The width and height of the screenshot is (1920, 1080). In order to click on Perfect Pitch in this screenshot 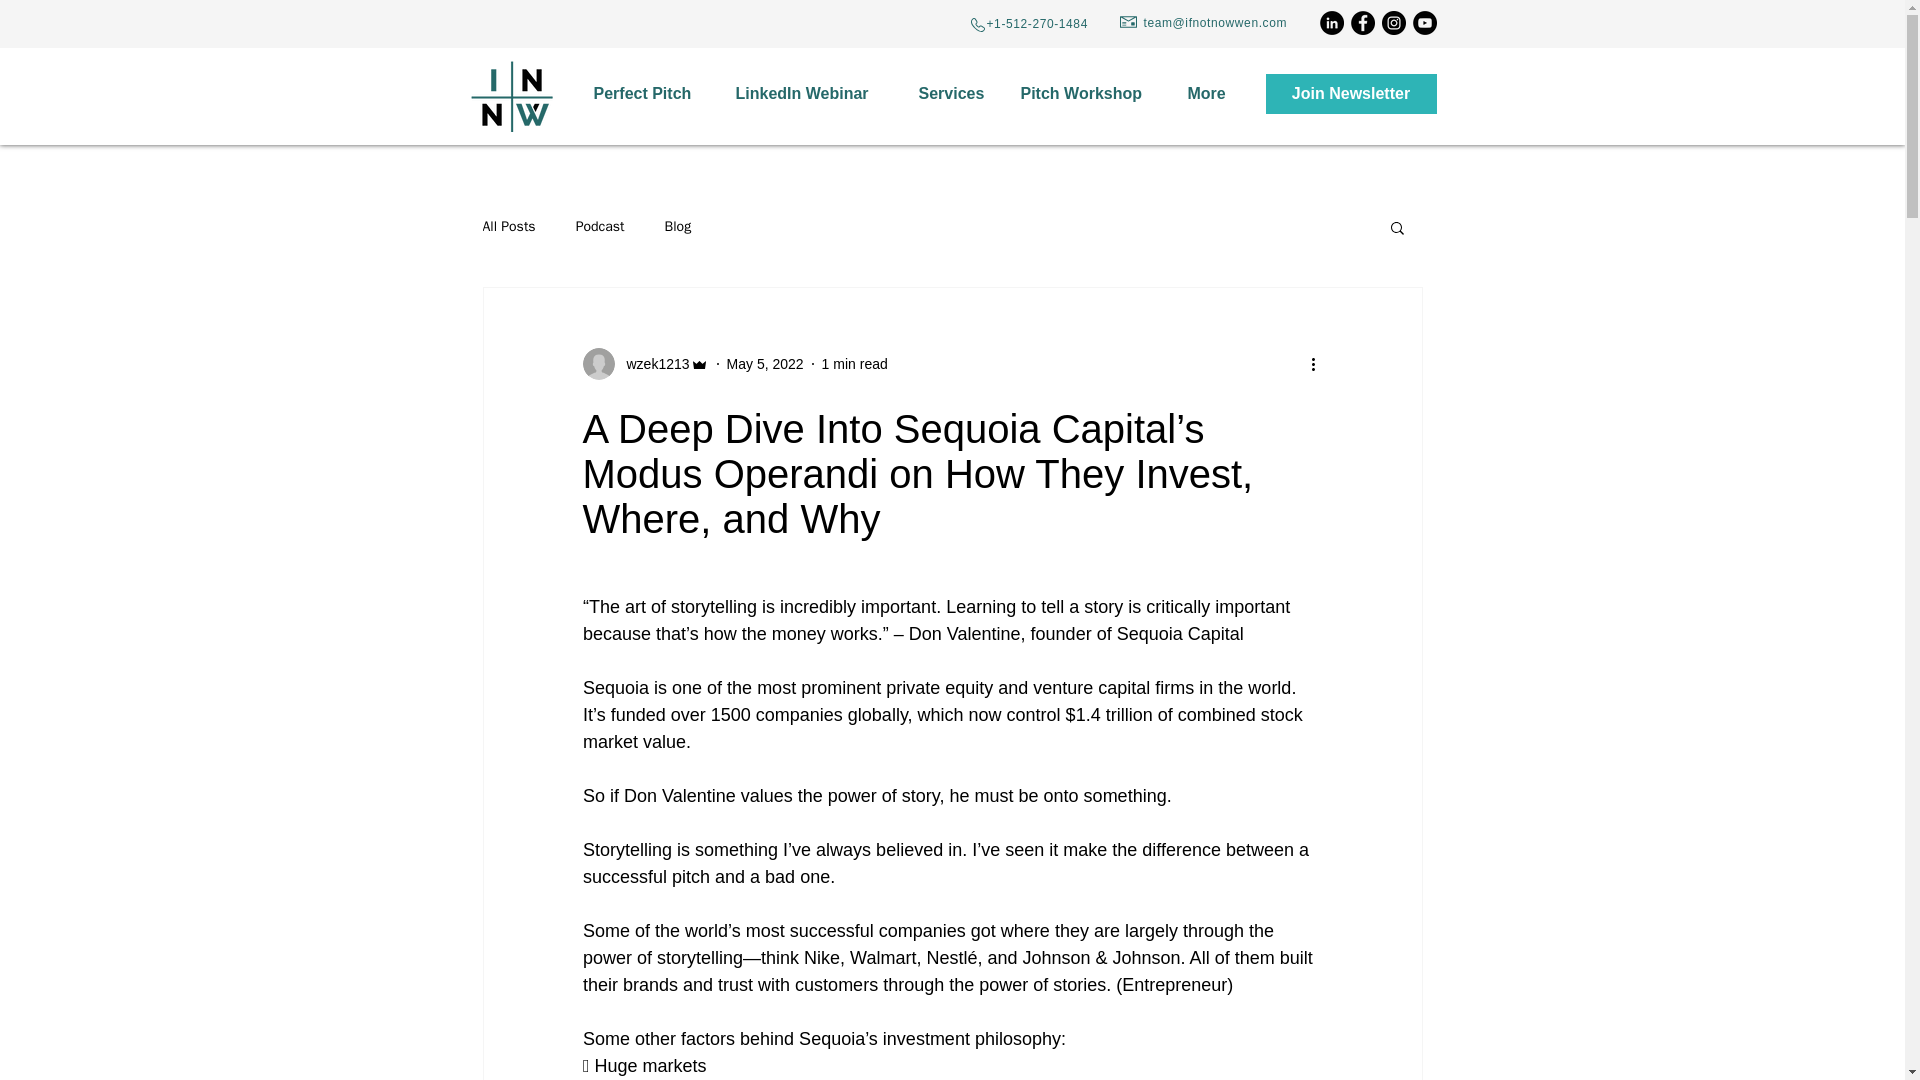, I will do `click(648, 94)`.